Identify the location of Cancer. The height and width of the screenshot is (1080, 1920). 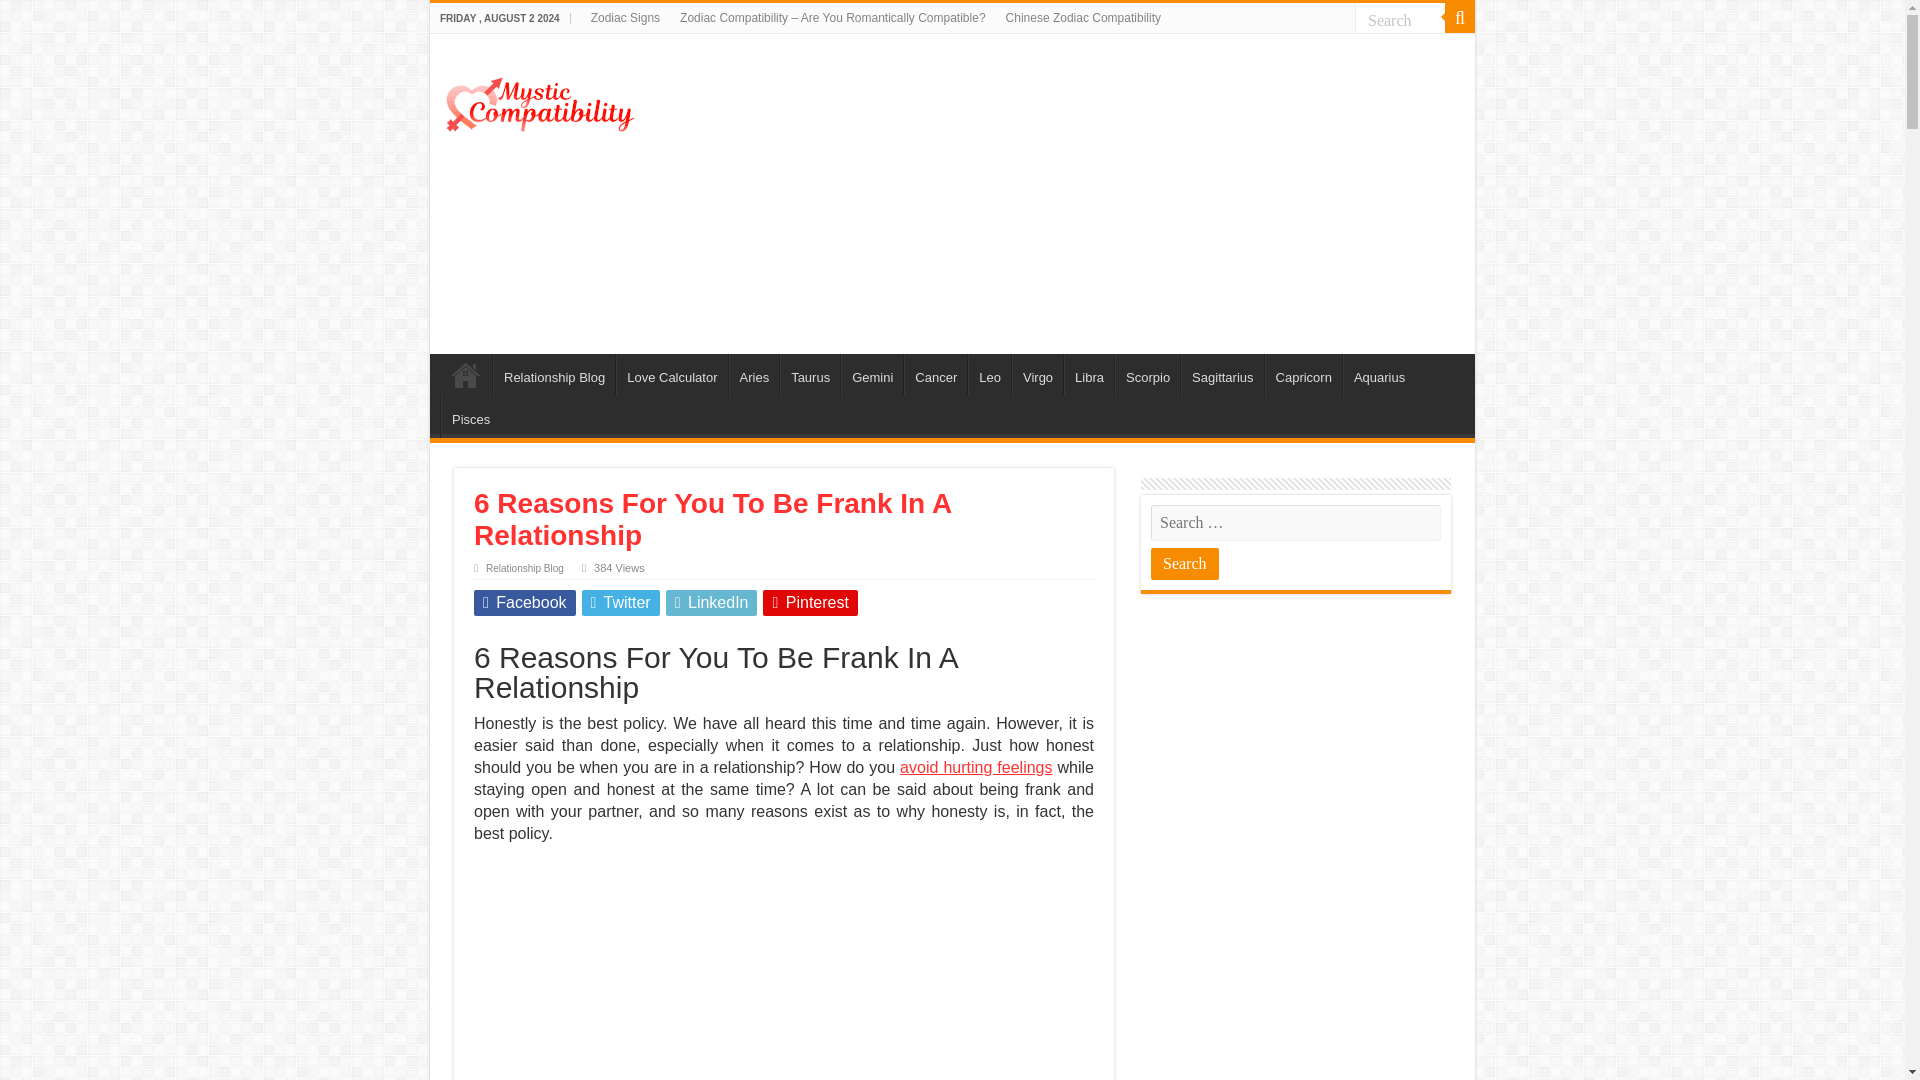
(936, 375).